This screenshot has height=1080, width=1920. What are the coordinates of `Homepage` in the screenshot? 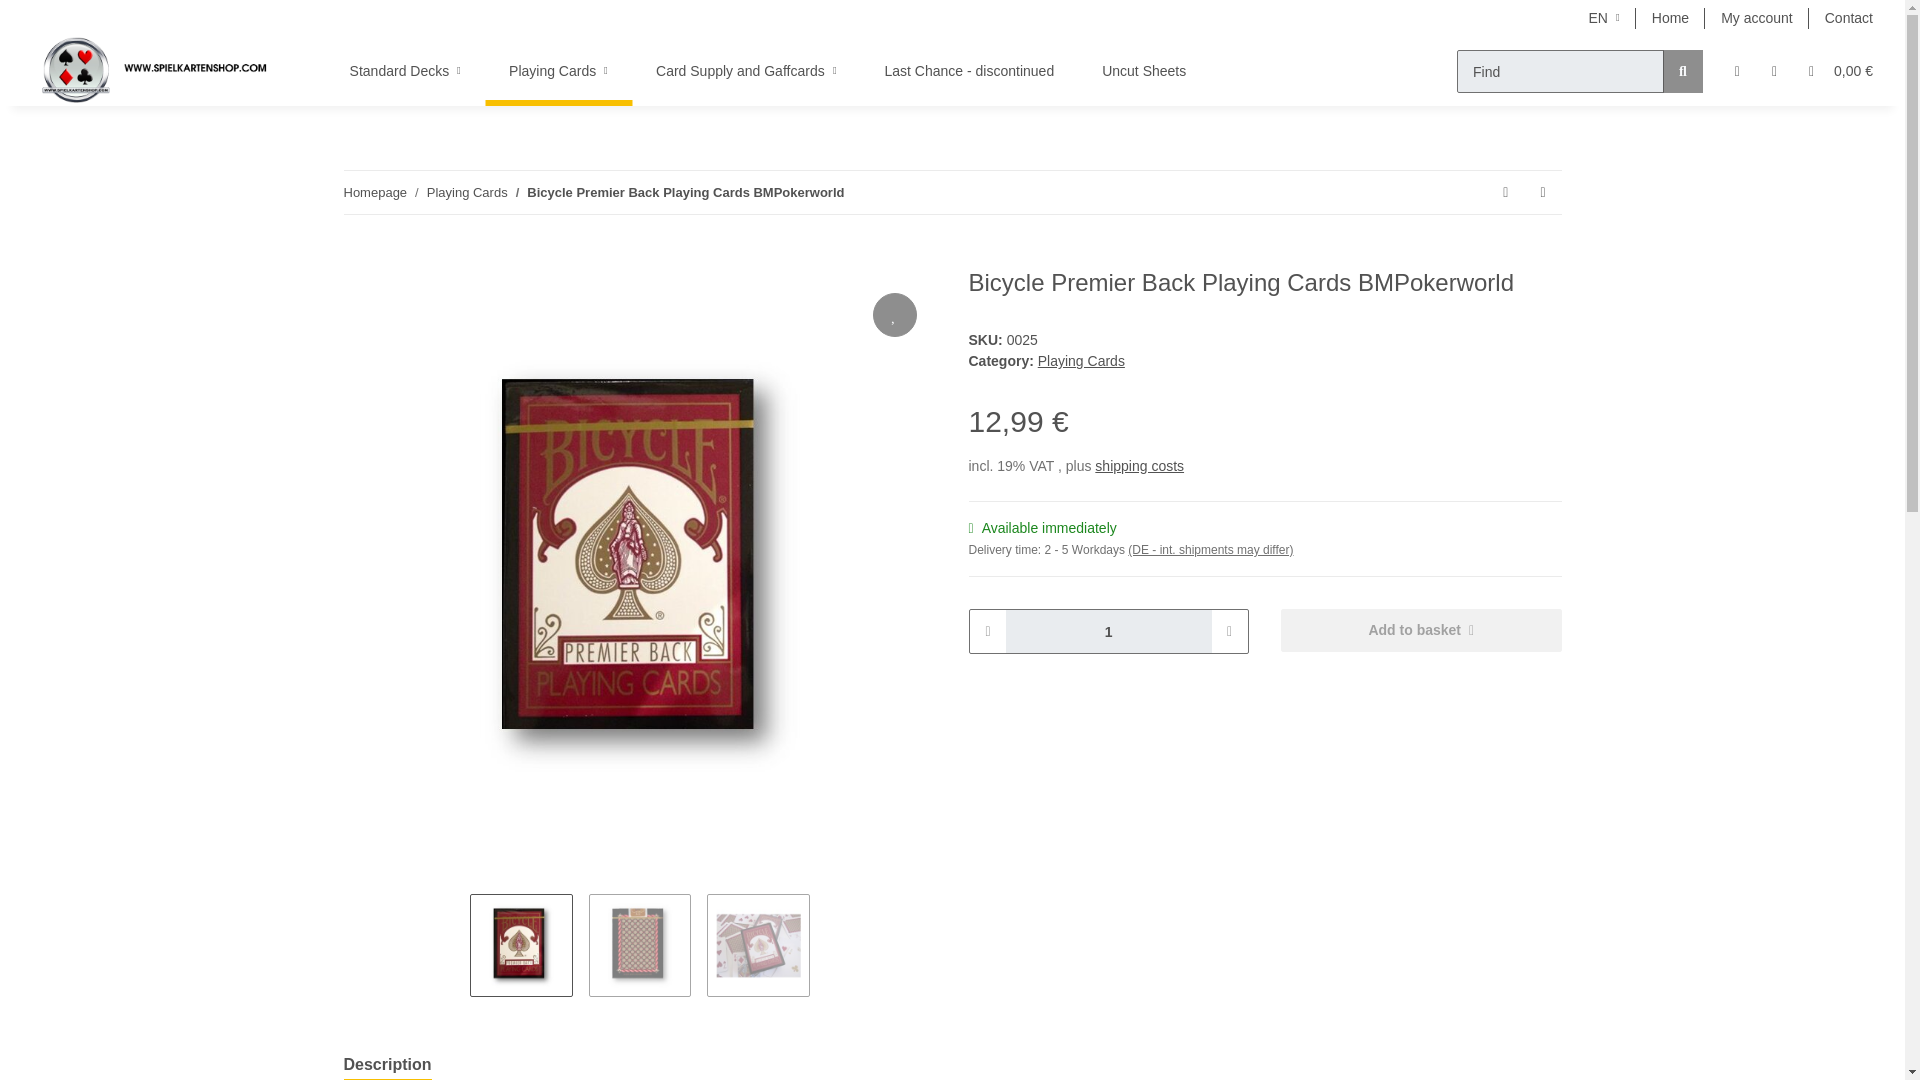 It's located at (375, 192).